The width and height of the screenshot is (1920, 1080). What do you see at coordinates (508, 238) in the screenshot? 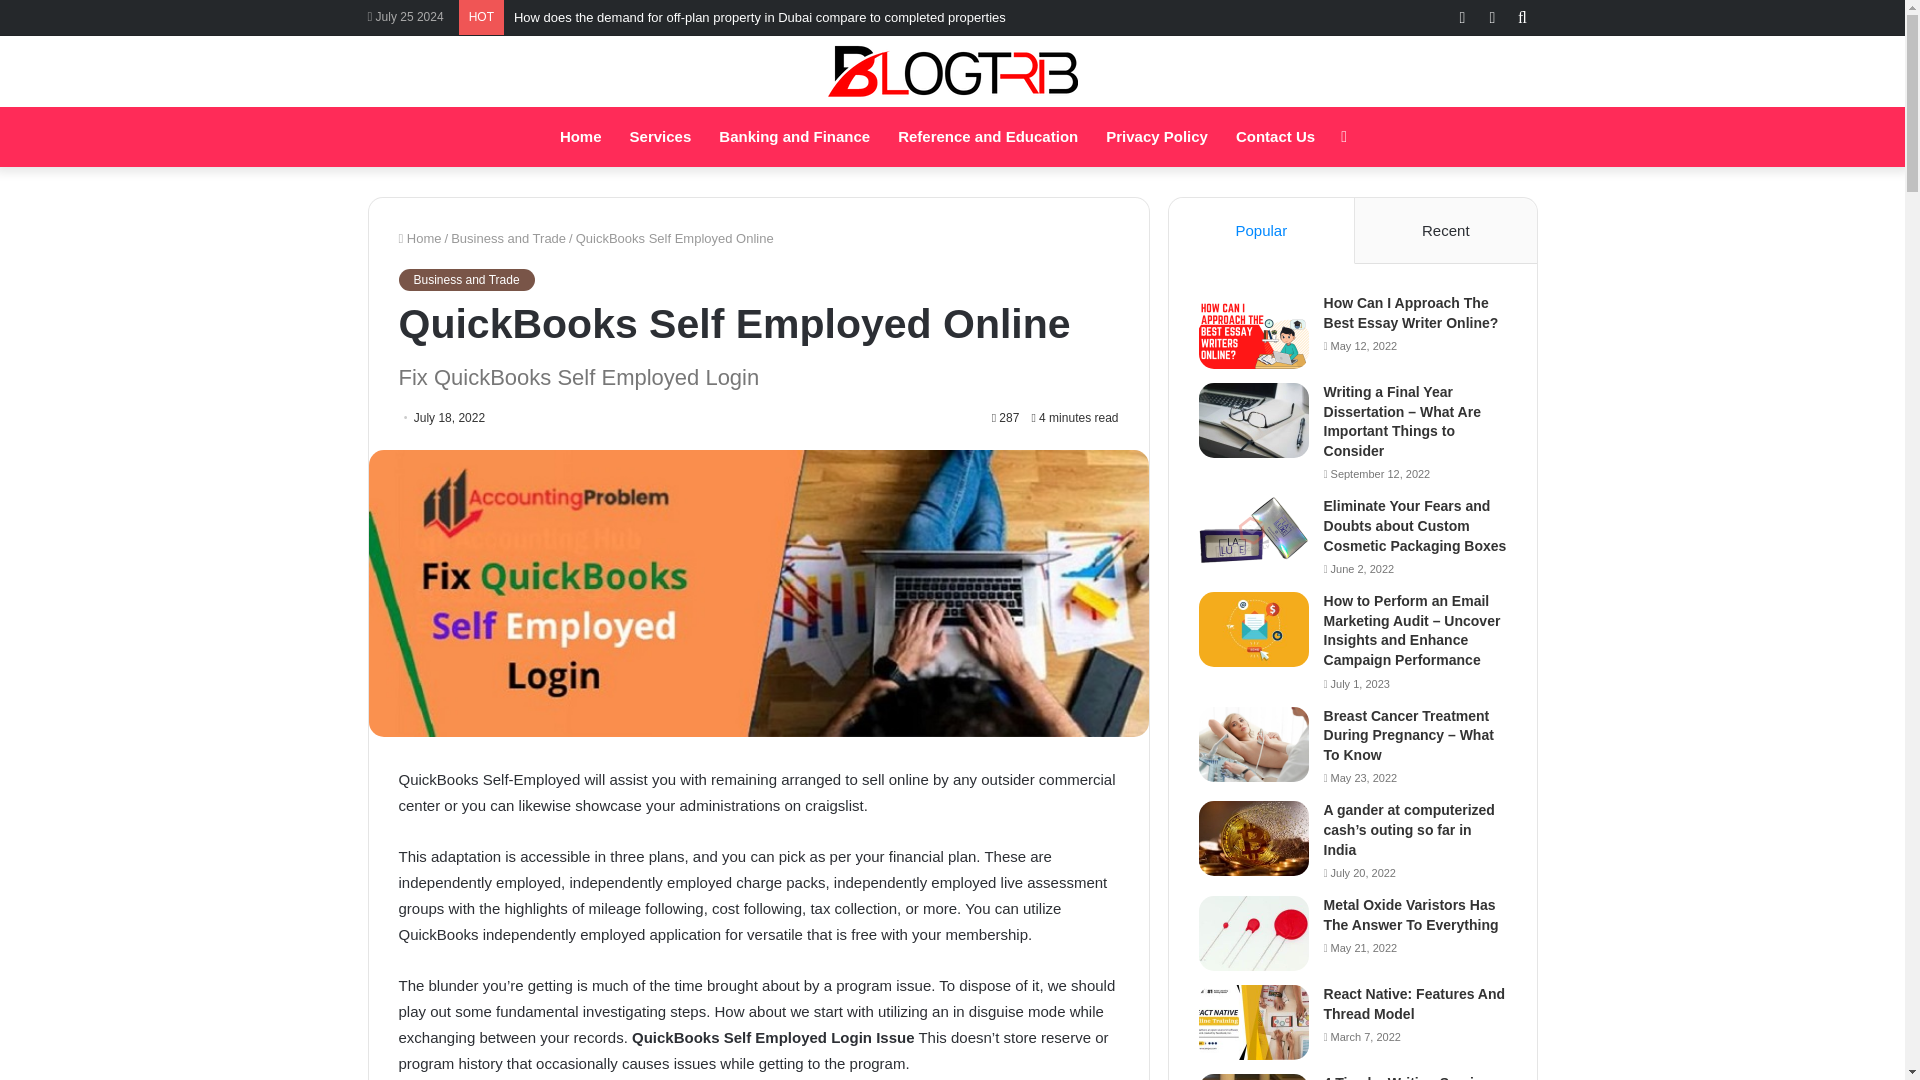
I see `Business and Trade` at bounding box center [508, 238].